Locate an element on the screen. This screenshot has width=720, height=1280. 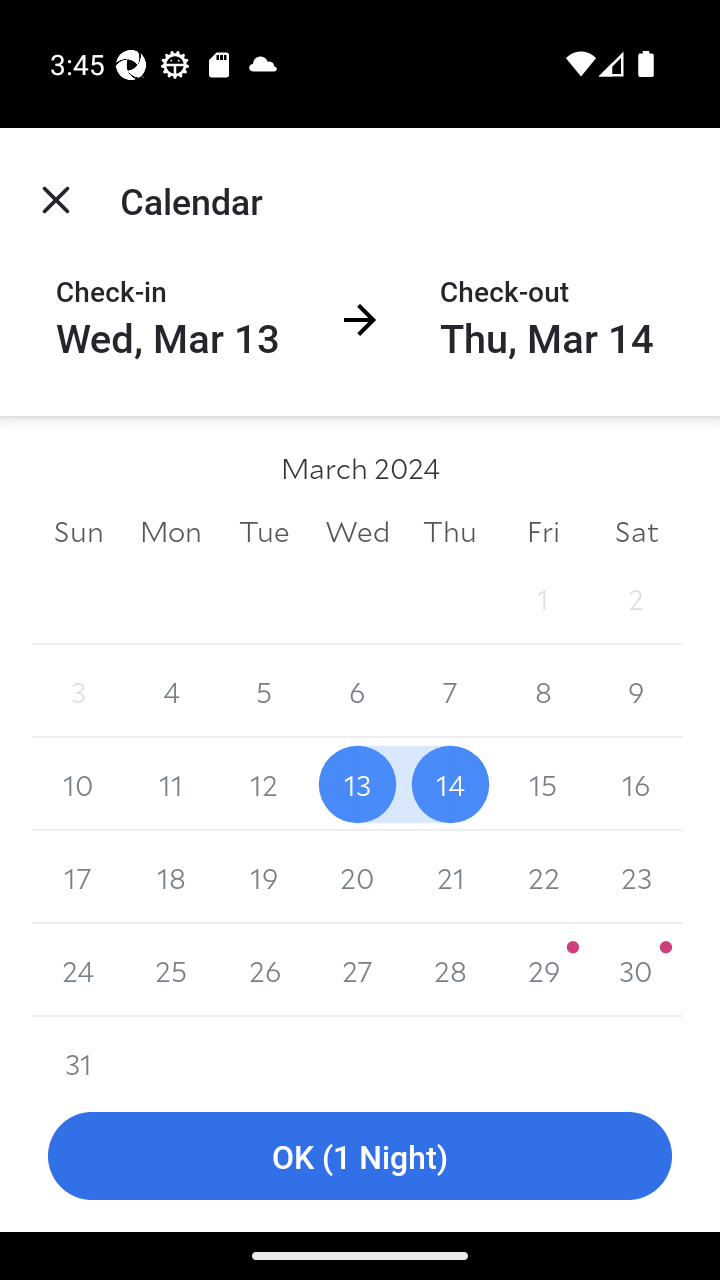
5 5 March 2024 is located at coordinates (264, 692).